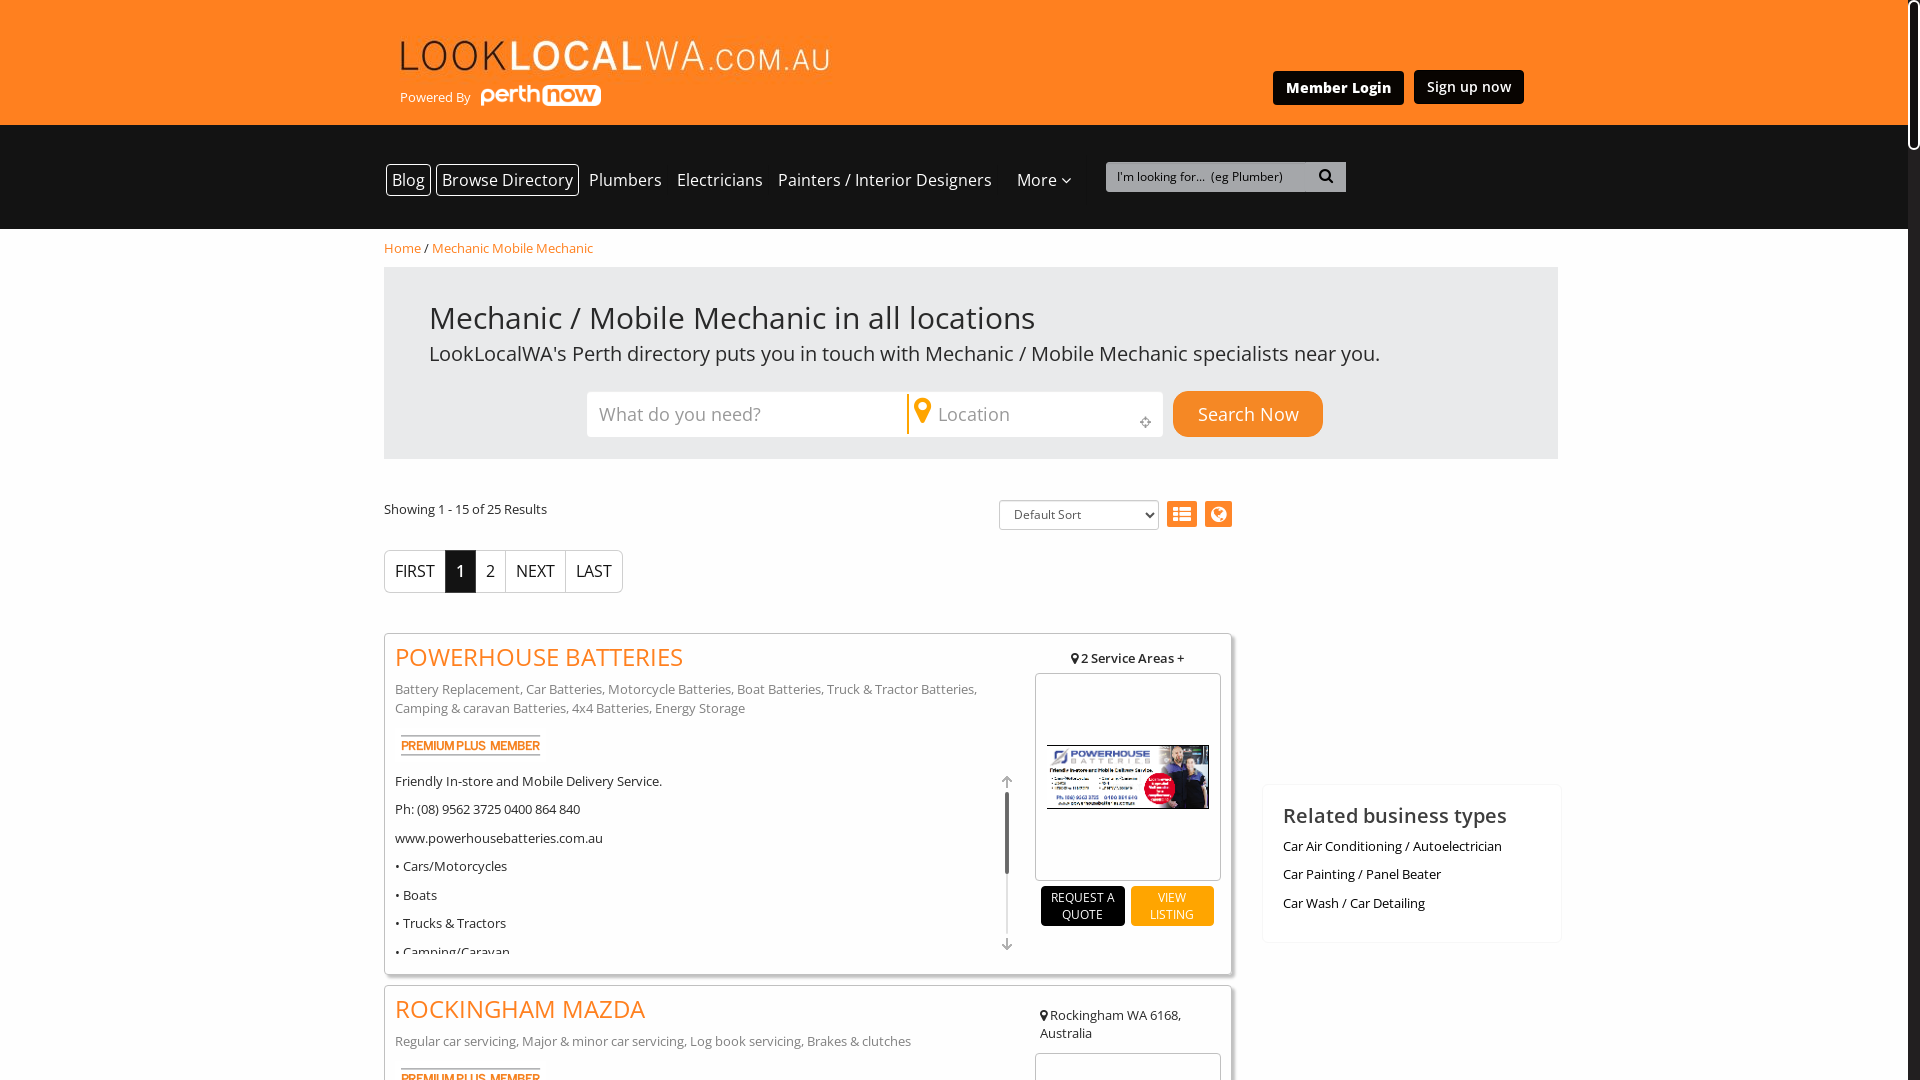 Image resolution: width=1920 pixels, height=1080 pixels. What do you see at coordinates (613, 76) in the screenshot?
I see `Powered By` at bounding box center [613, 76].